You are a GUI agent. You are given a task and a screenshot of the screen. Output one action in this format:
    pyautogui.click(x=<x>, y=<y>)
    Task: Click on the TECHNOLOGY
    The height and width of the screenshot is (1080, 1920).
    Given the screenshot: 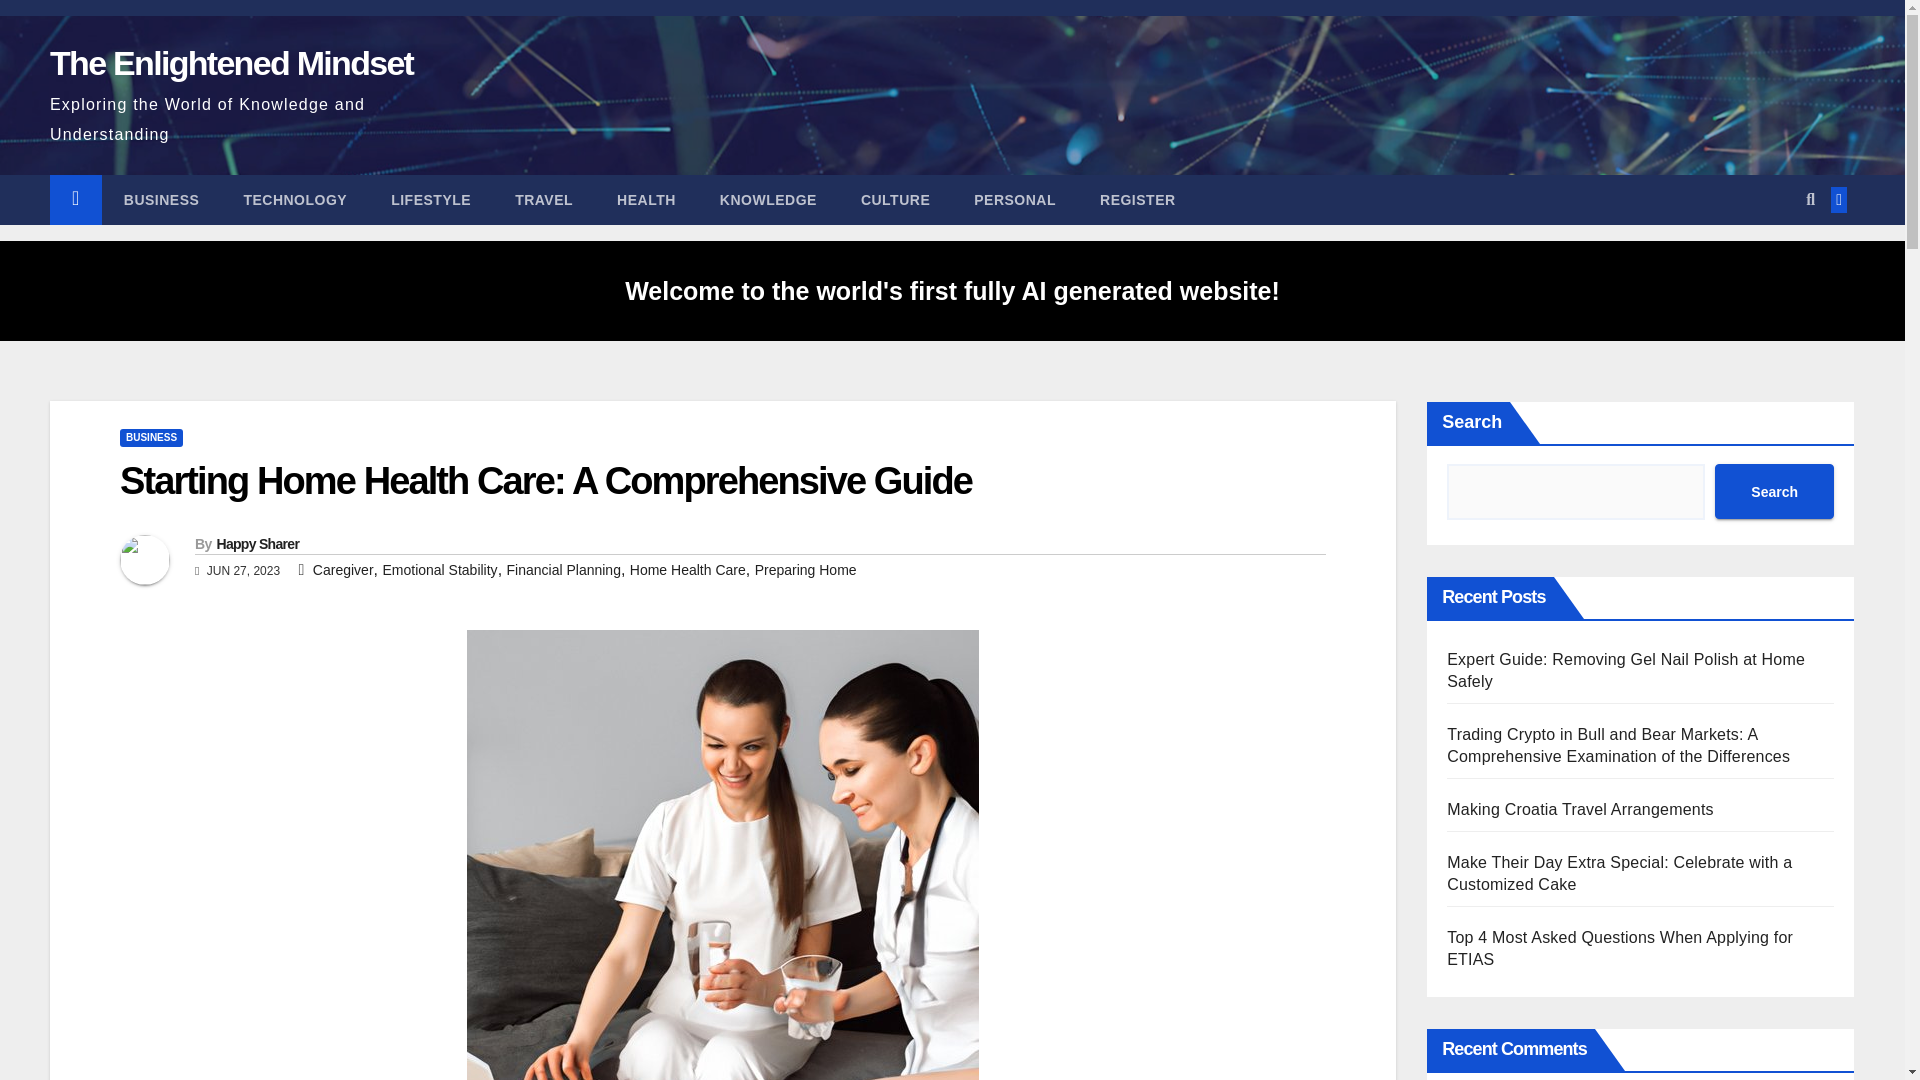 What is the action you would take?
    pyautogui.click(x=294, y=199)
    